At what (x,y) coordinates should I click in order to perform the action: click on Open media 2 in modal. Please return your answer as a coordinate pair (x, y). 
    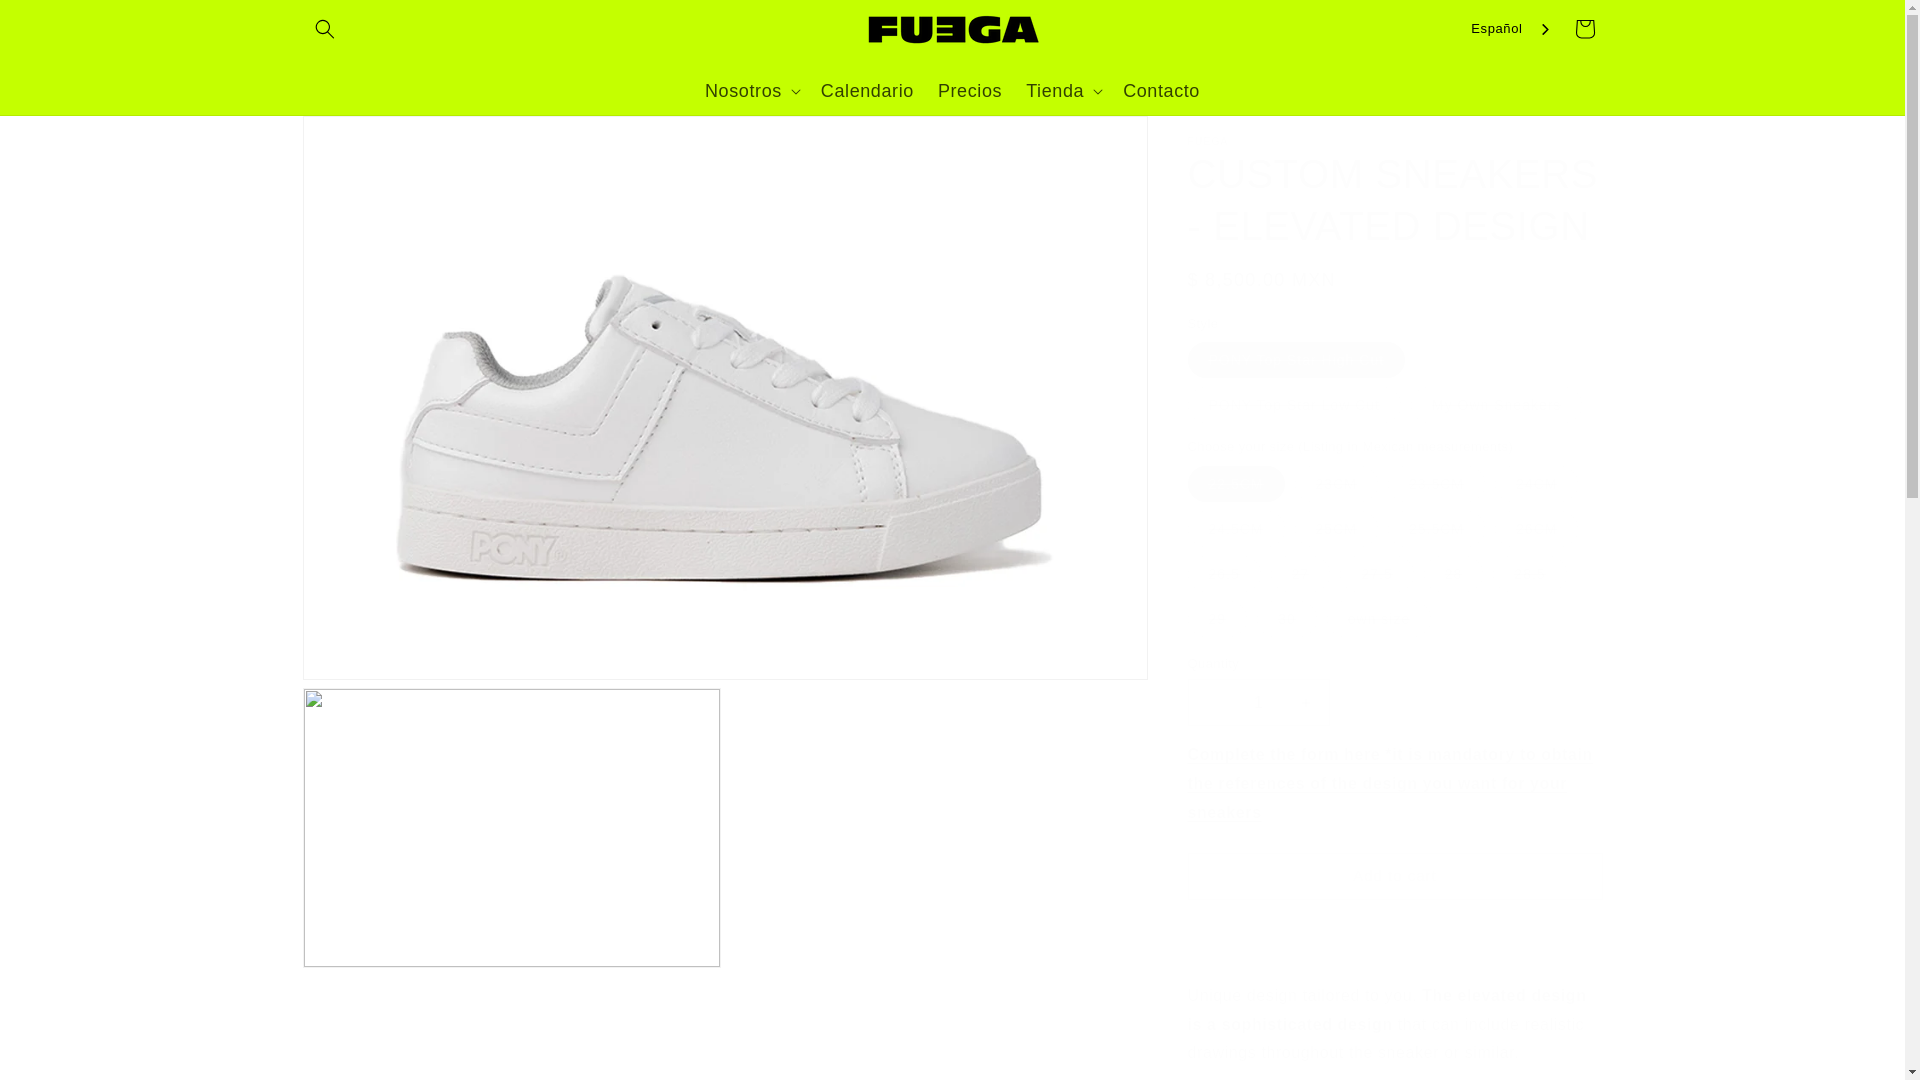
    Looking at the image, I should click on (511, 827).